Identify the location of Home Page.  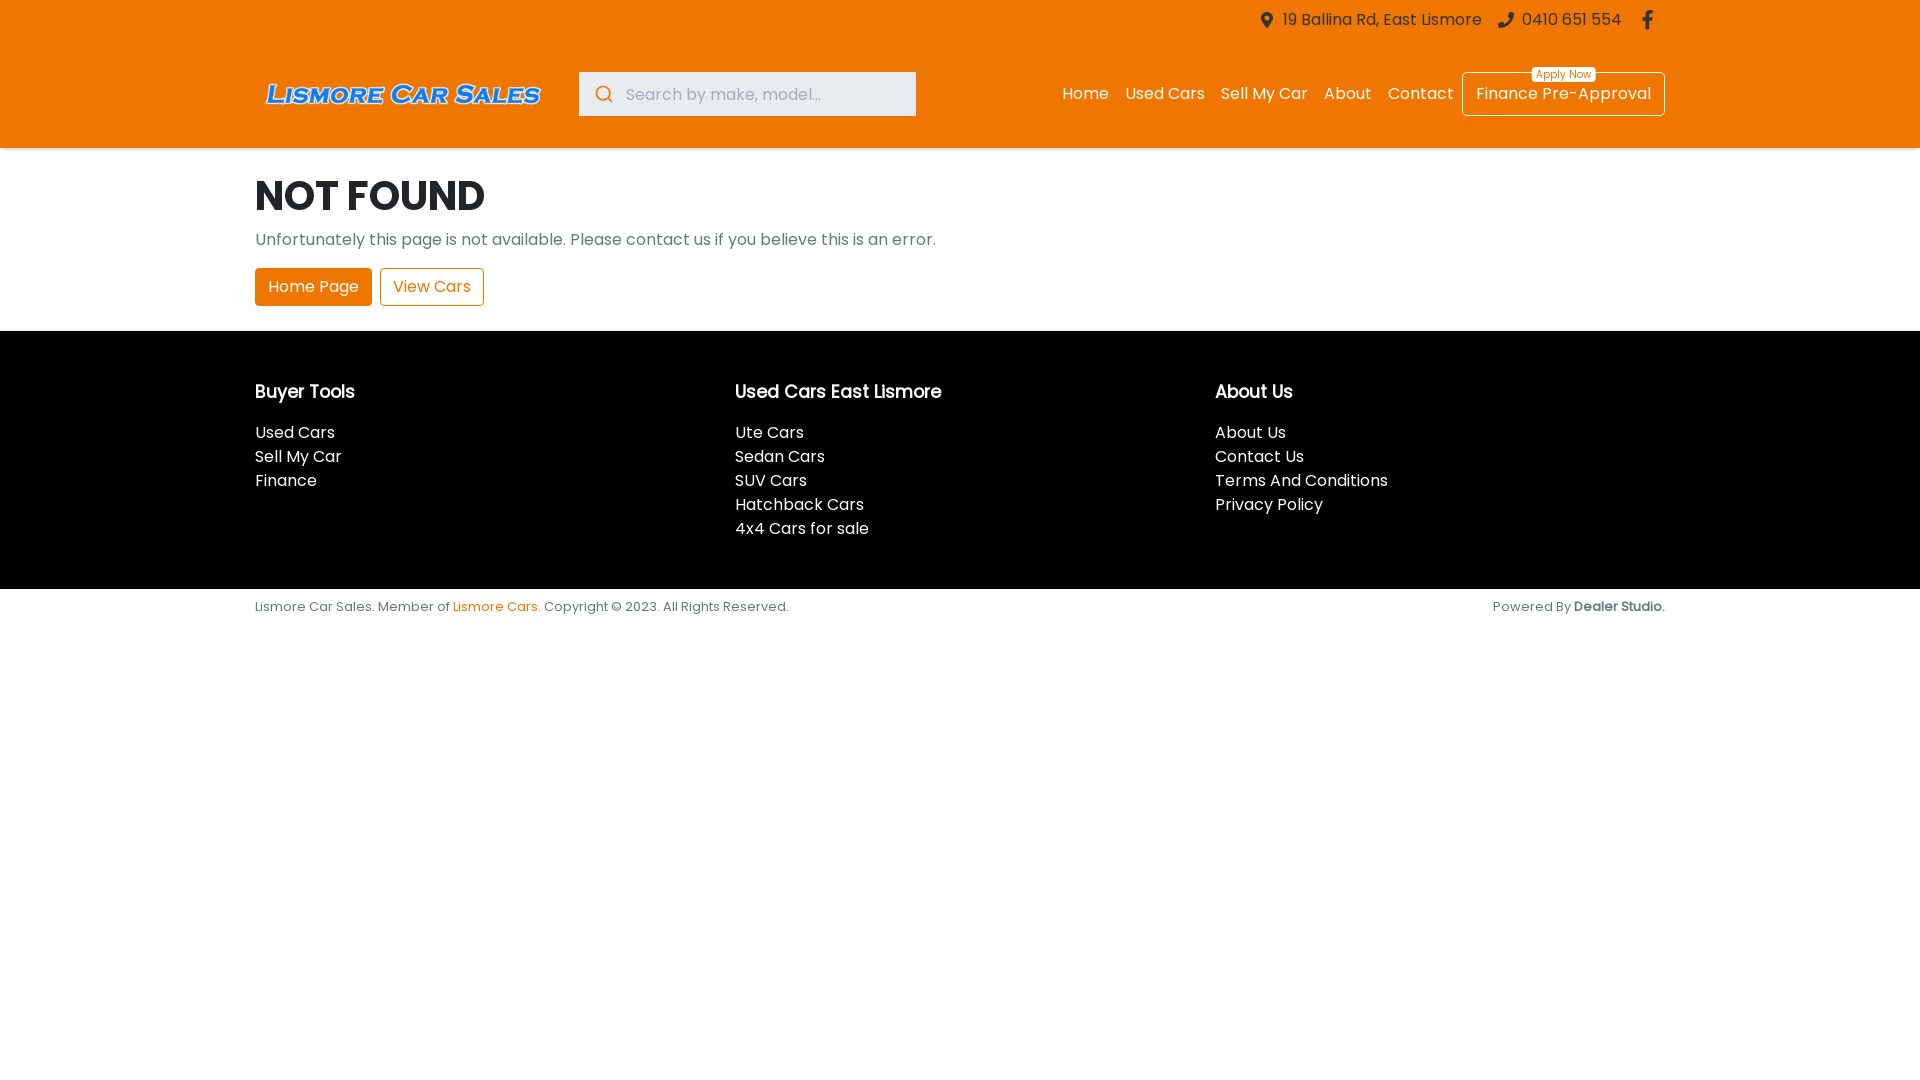
(314, 287).